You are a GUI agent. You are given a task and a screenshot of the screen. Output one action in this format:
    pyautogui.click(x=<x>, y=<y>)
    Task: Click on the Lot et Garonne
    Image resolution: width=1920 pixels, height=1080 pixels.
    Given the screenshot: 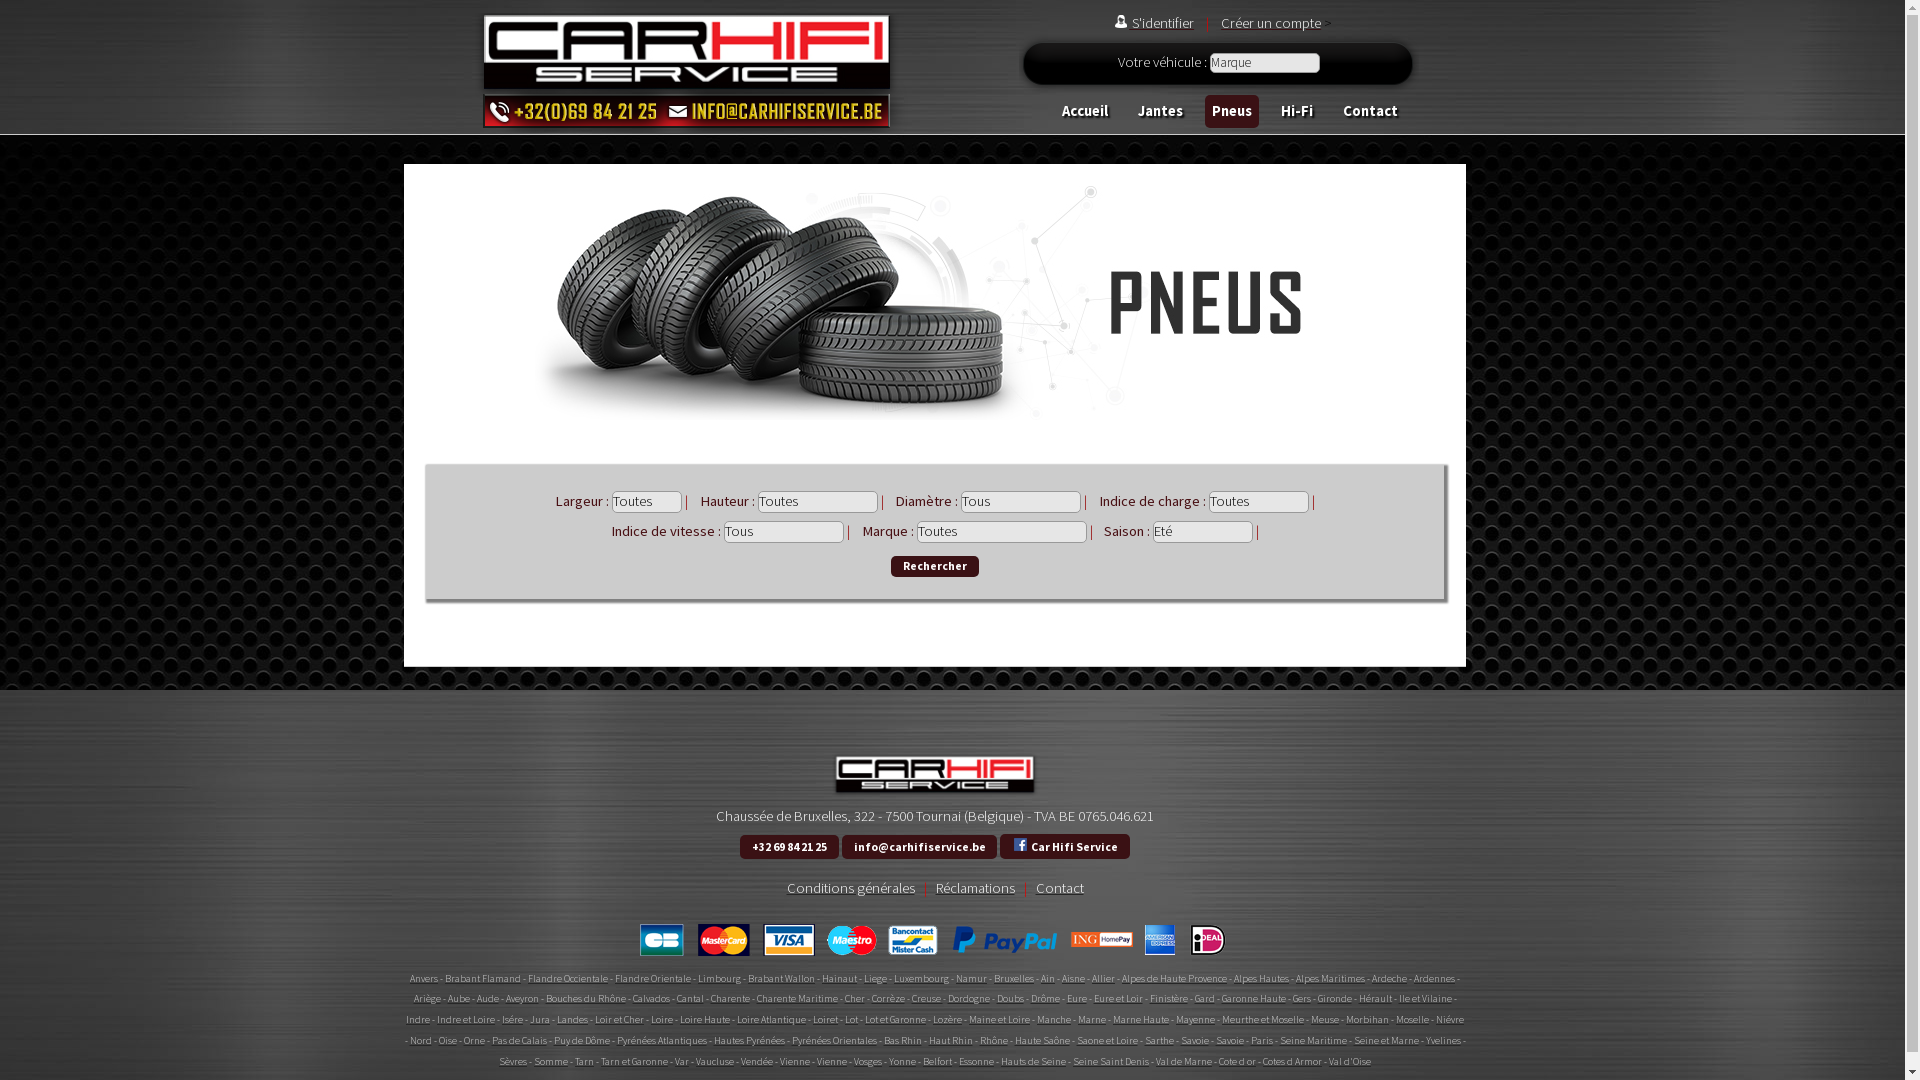 What is the action you would take?
    pyautogui.click(x=896, y=1020)
    